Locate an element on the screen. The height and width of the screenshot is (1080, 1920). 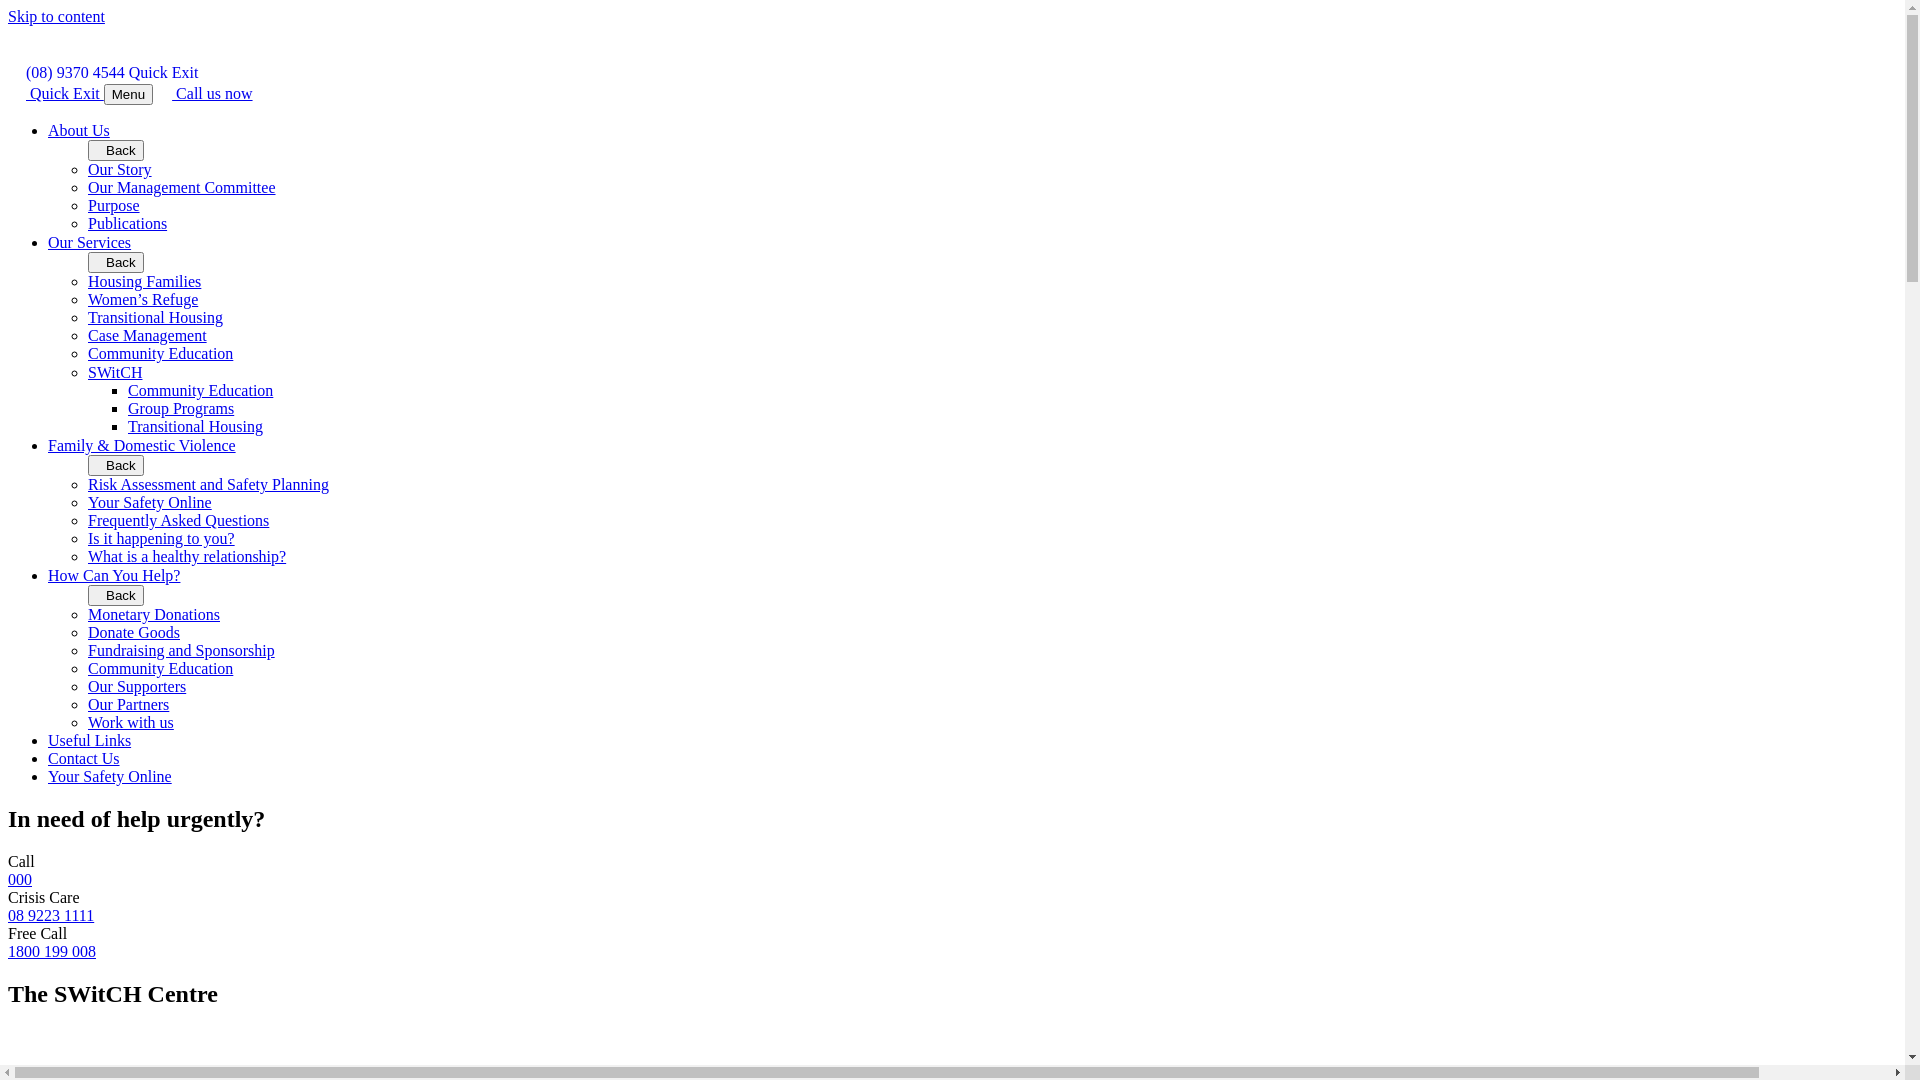
Back is located at coordinates (116, 466).